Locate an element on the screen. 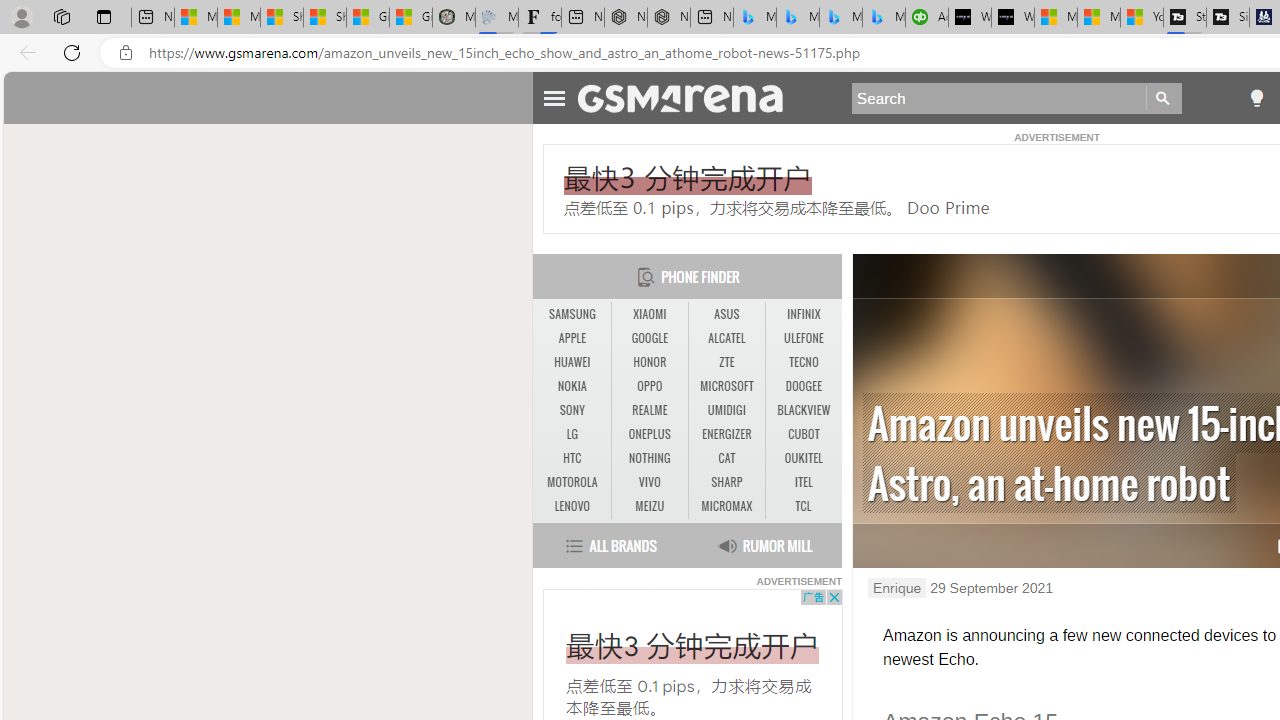 The height and width of the screenshot is (720, 1280). REALME is located at coordinates (650, 411).